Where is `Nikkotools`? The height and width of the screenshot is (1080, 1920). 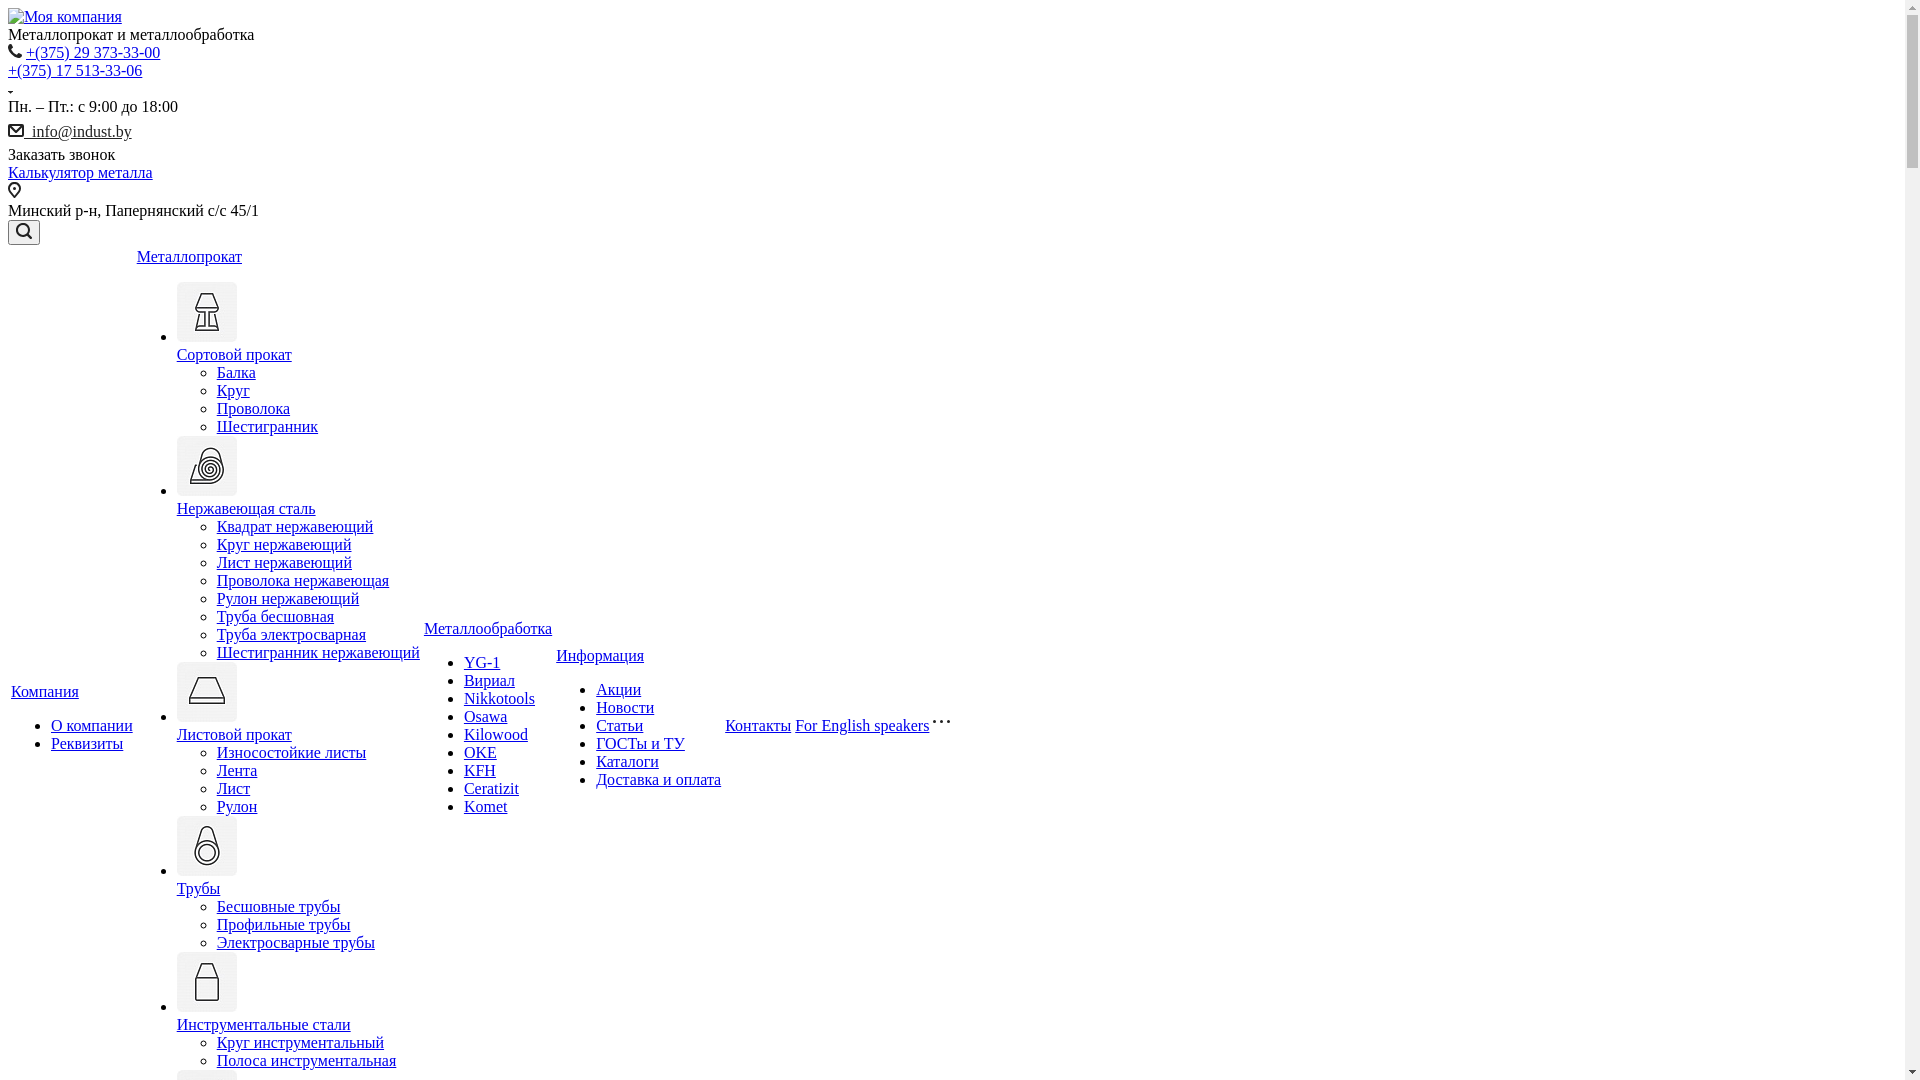
Nikkotools is located at coordinates (500, 698).